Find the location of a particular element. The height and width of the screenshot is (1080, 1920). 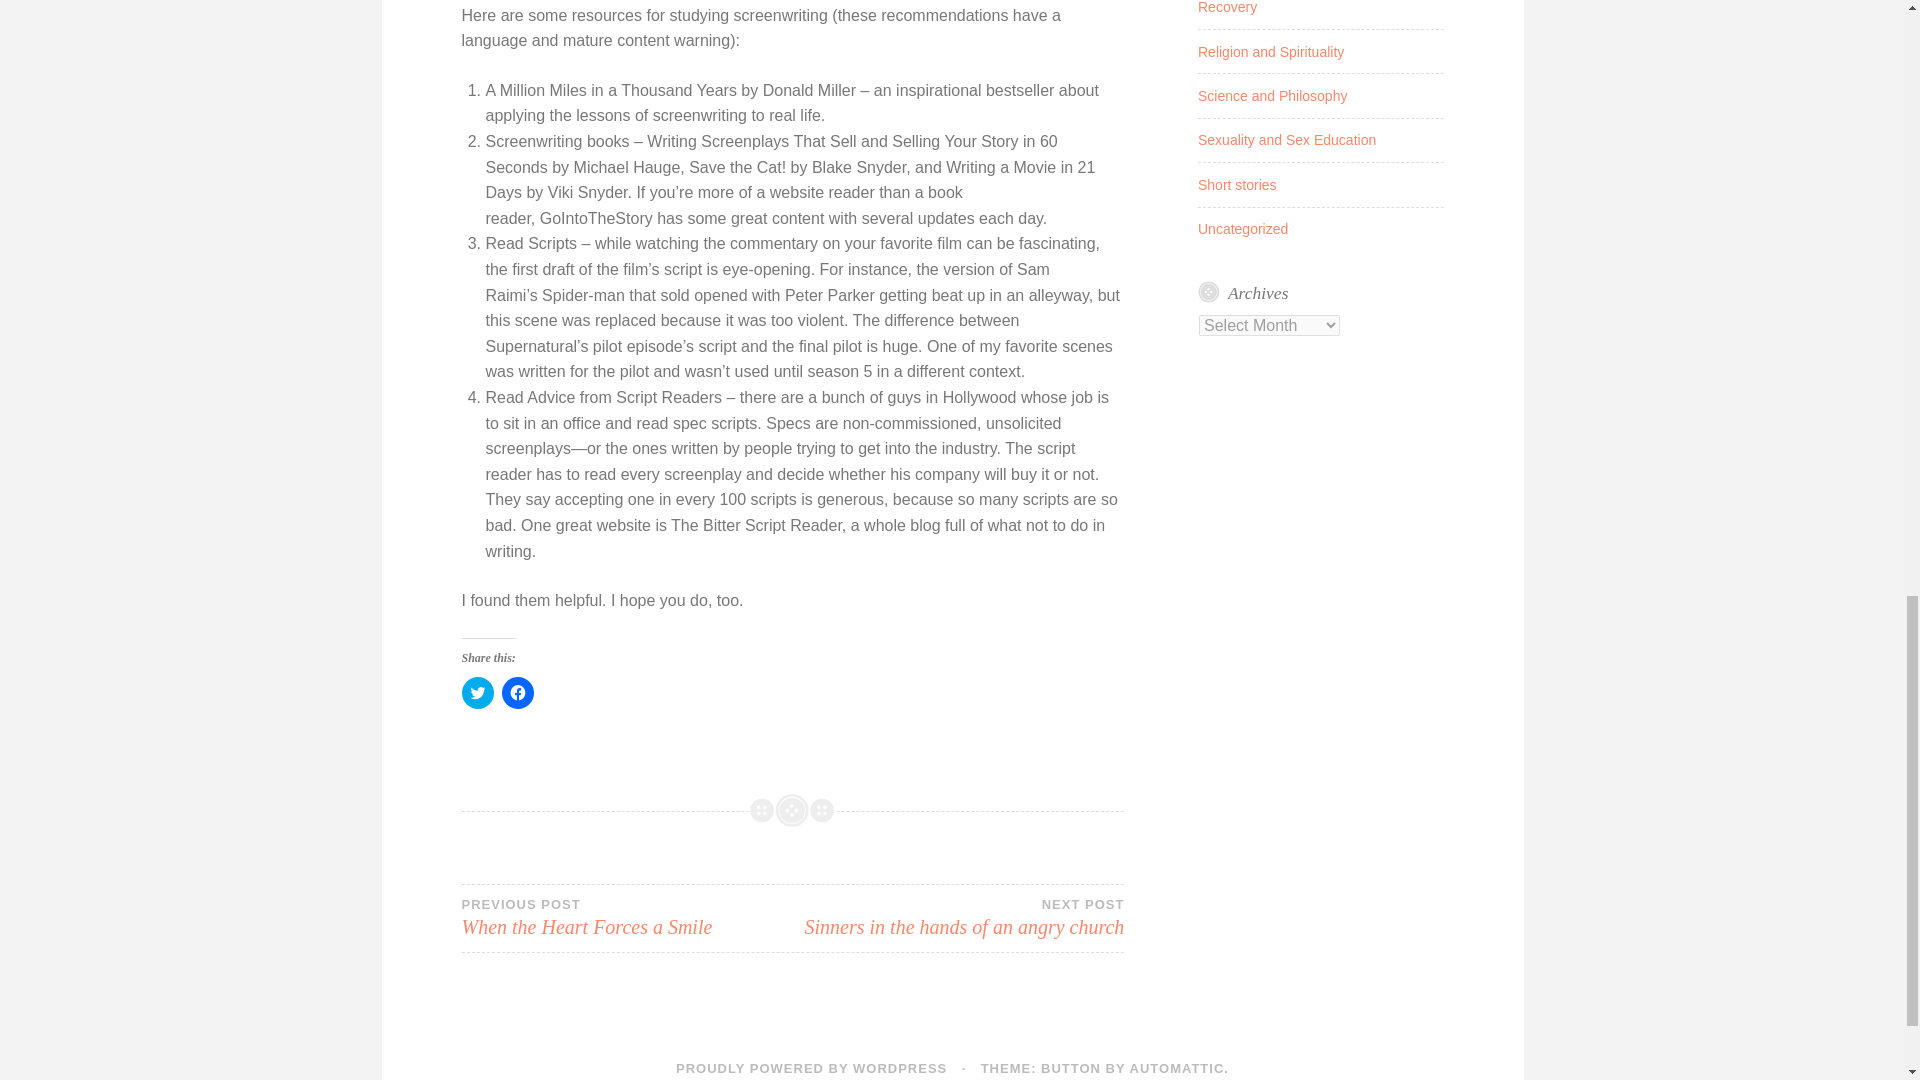

Religion and Spirituality is located at coordinates (1271, 52).